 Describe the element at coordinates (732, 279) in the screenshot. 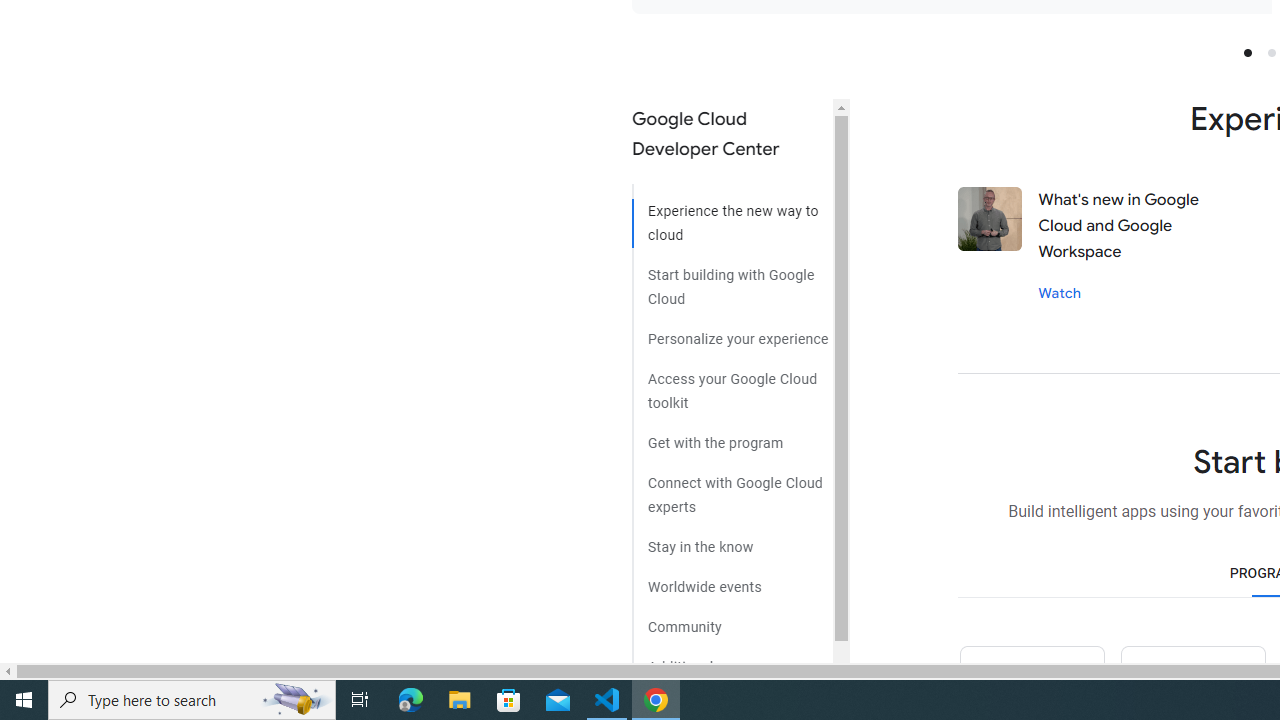

I see `Start building with Google Cloud` at that location.